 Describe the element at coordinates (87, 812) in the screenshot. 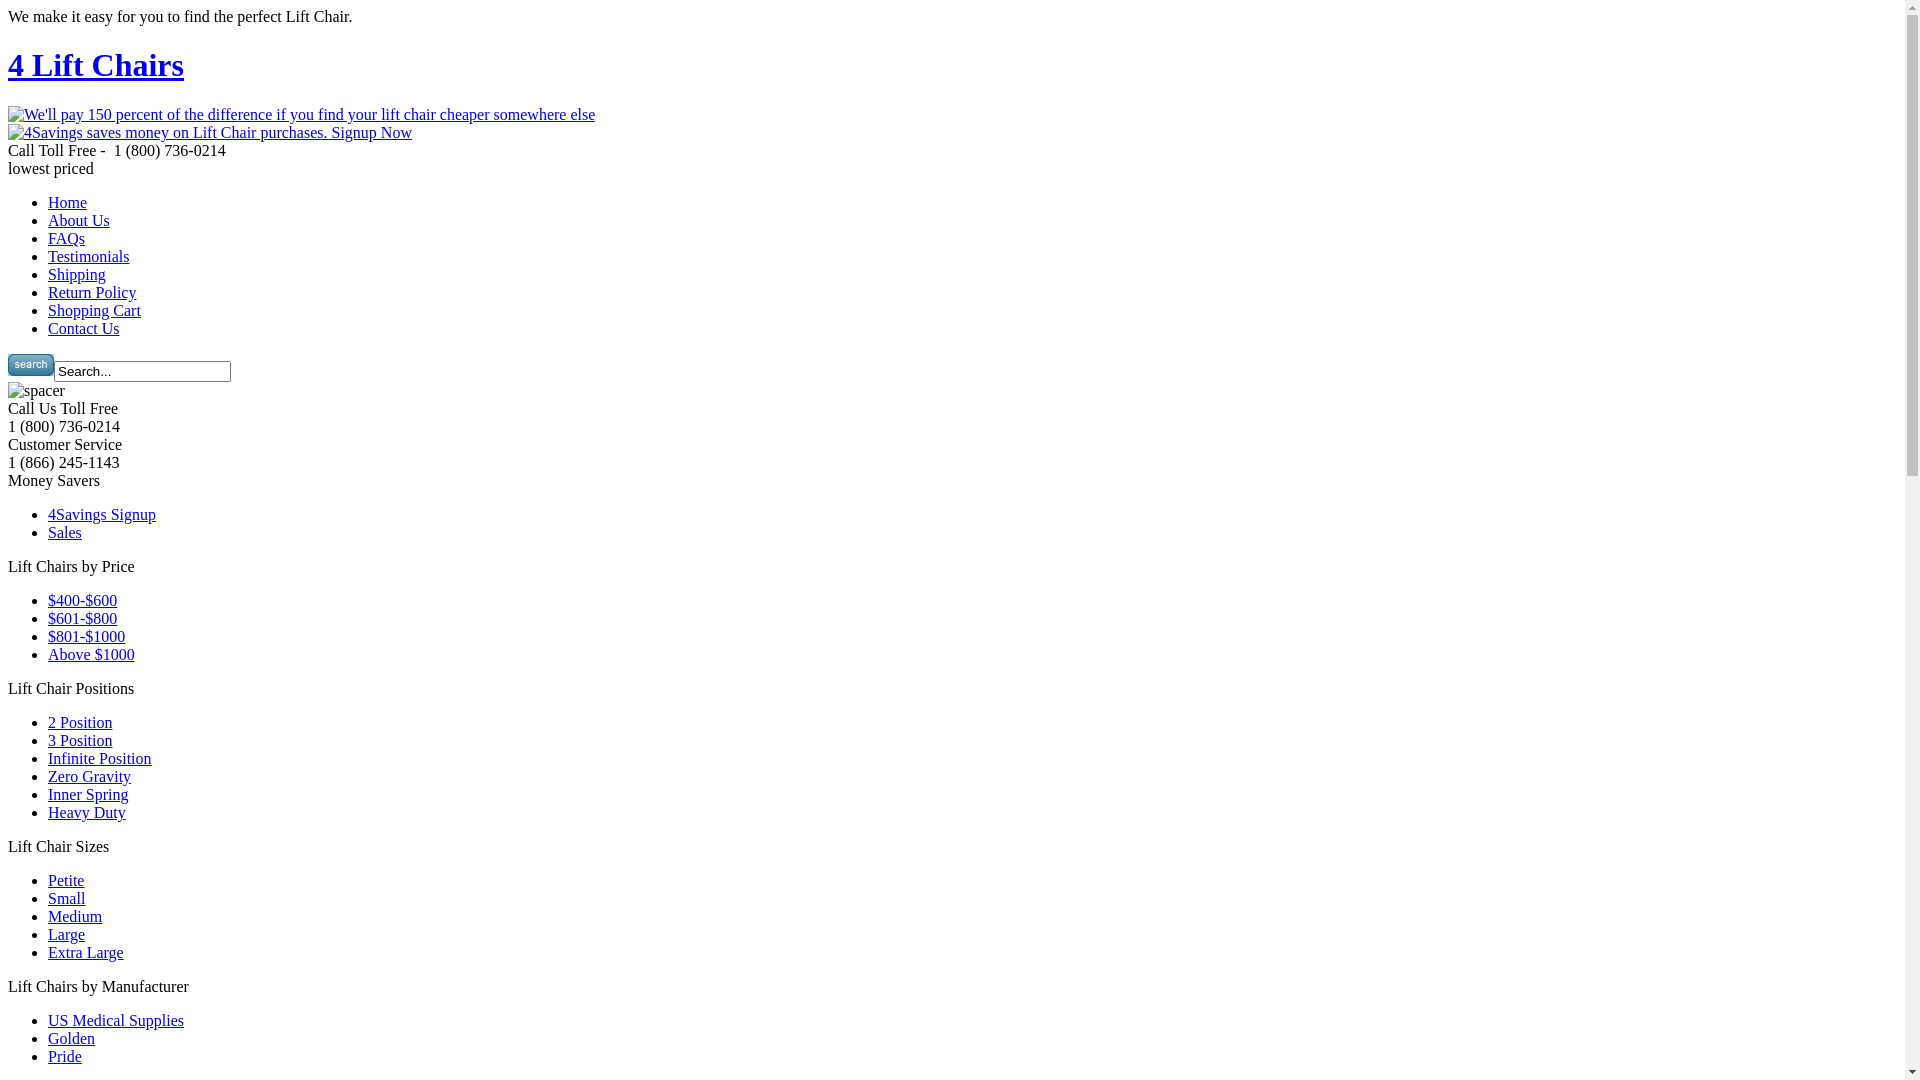

I see `Heavy Duty` at that location.